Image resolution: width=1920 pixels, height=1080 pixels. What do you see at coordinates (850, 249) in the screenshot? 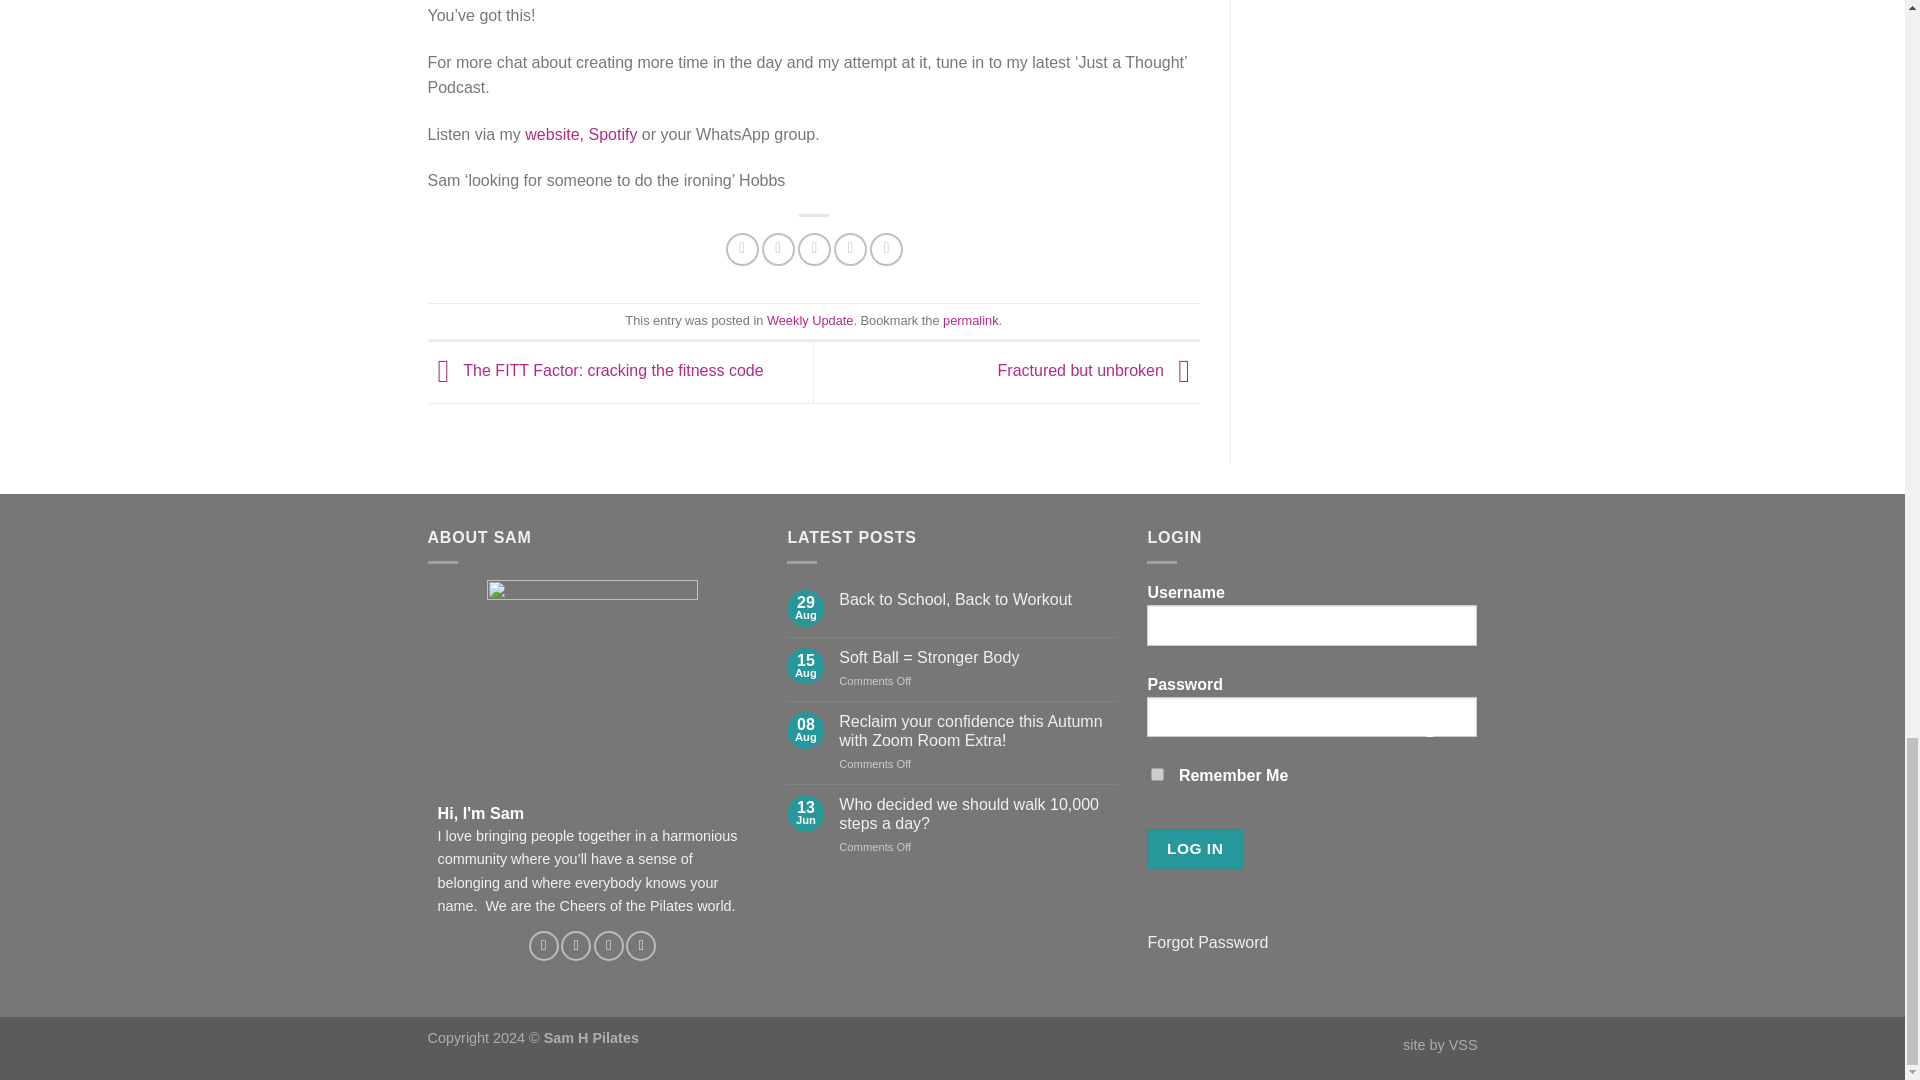
I see `Pin on Pinterest` at bounding box center [850, 249].